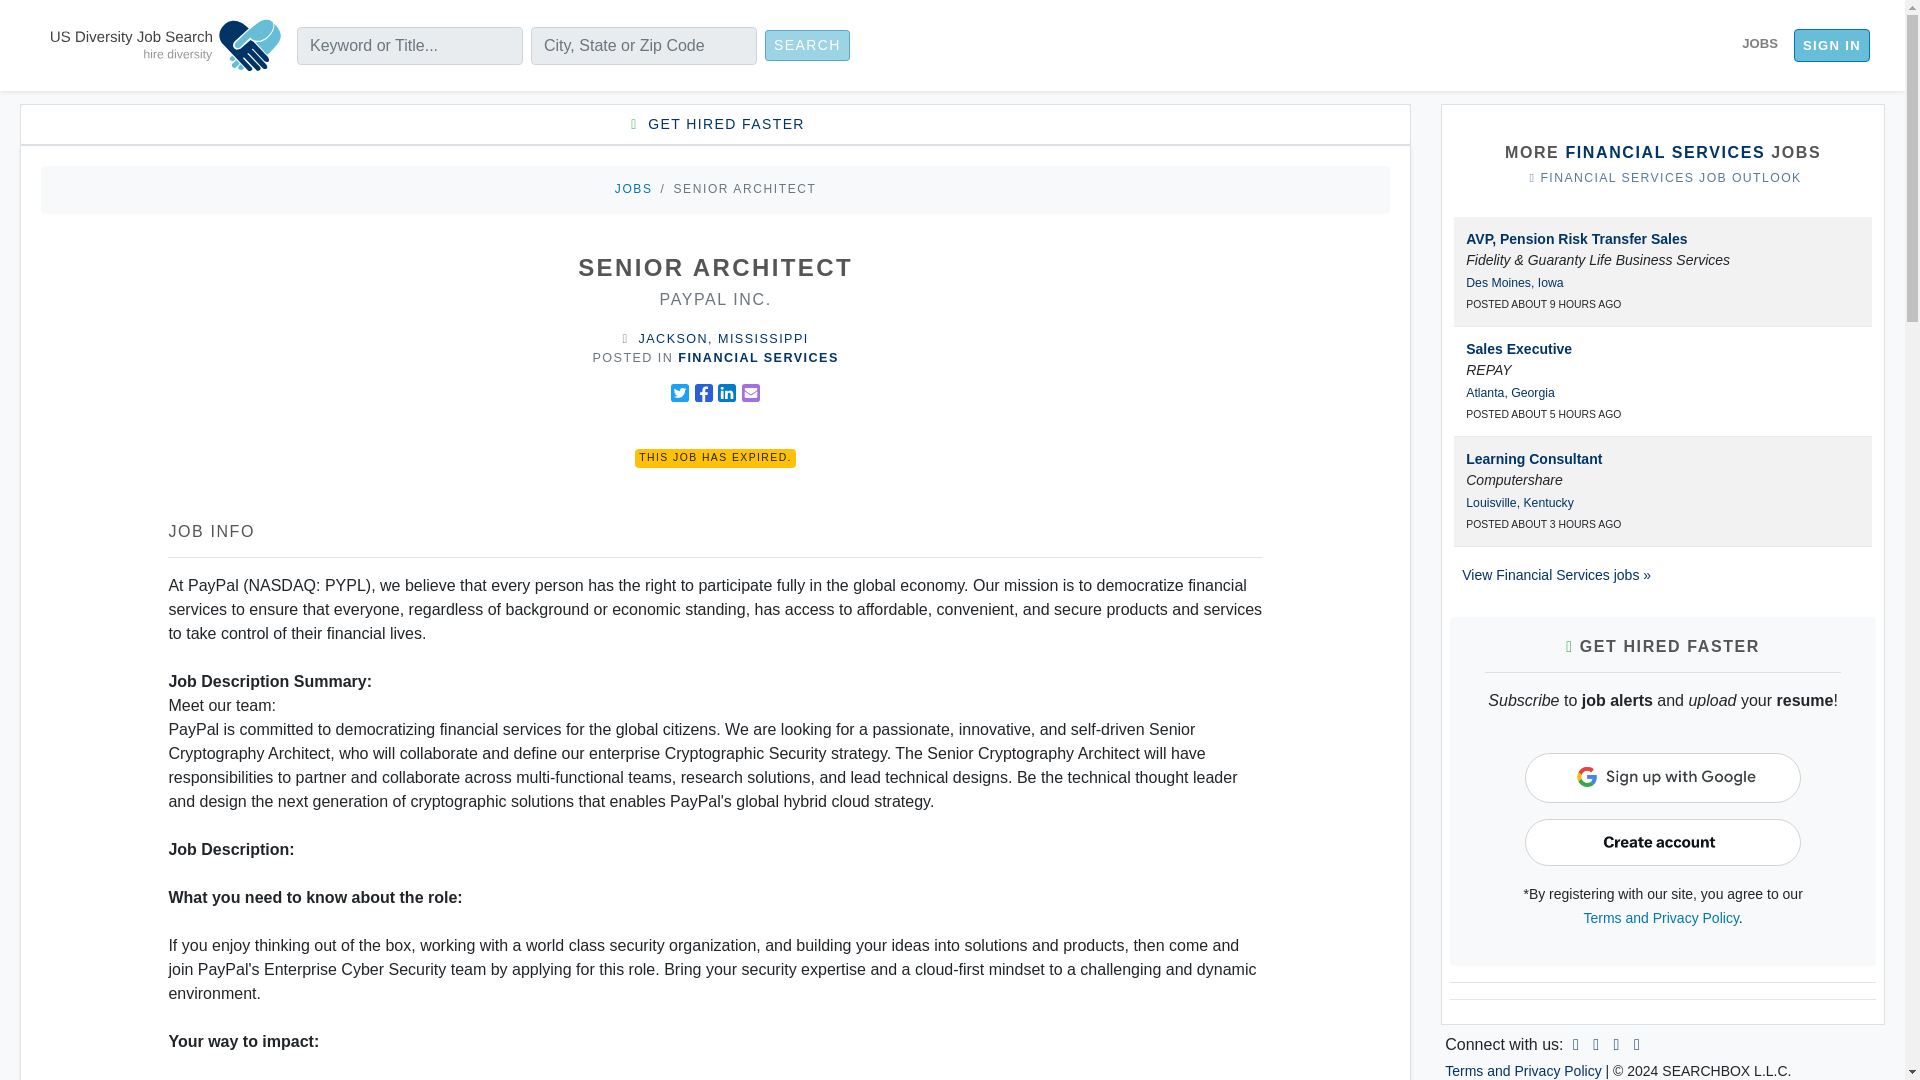 The height and width of the screenshot is (1080, 1920). What do you see at coordinates (1534, 458) in the screenshot?
I see `Learning Consultant` at bounding box center [1534, 458].